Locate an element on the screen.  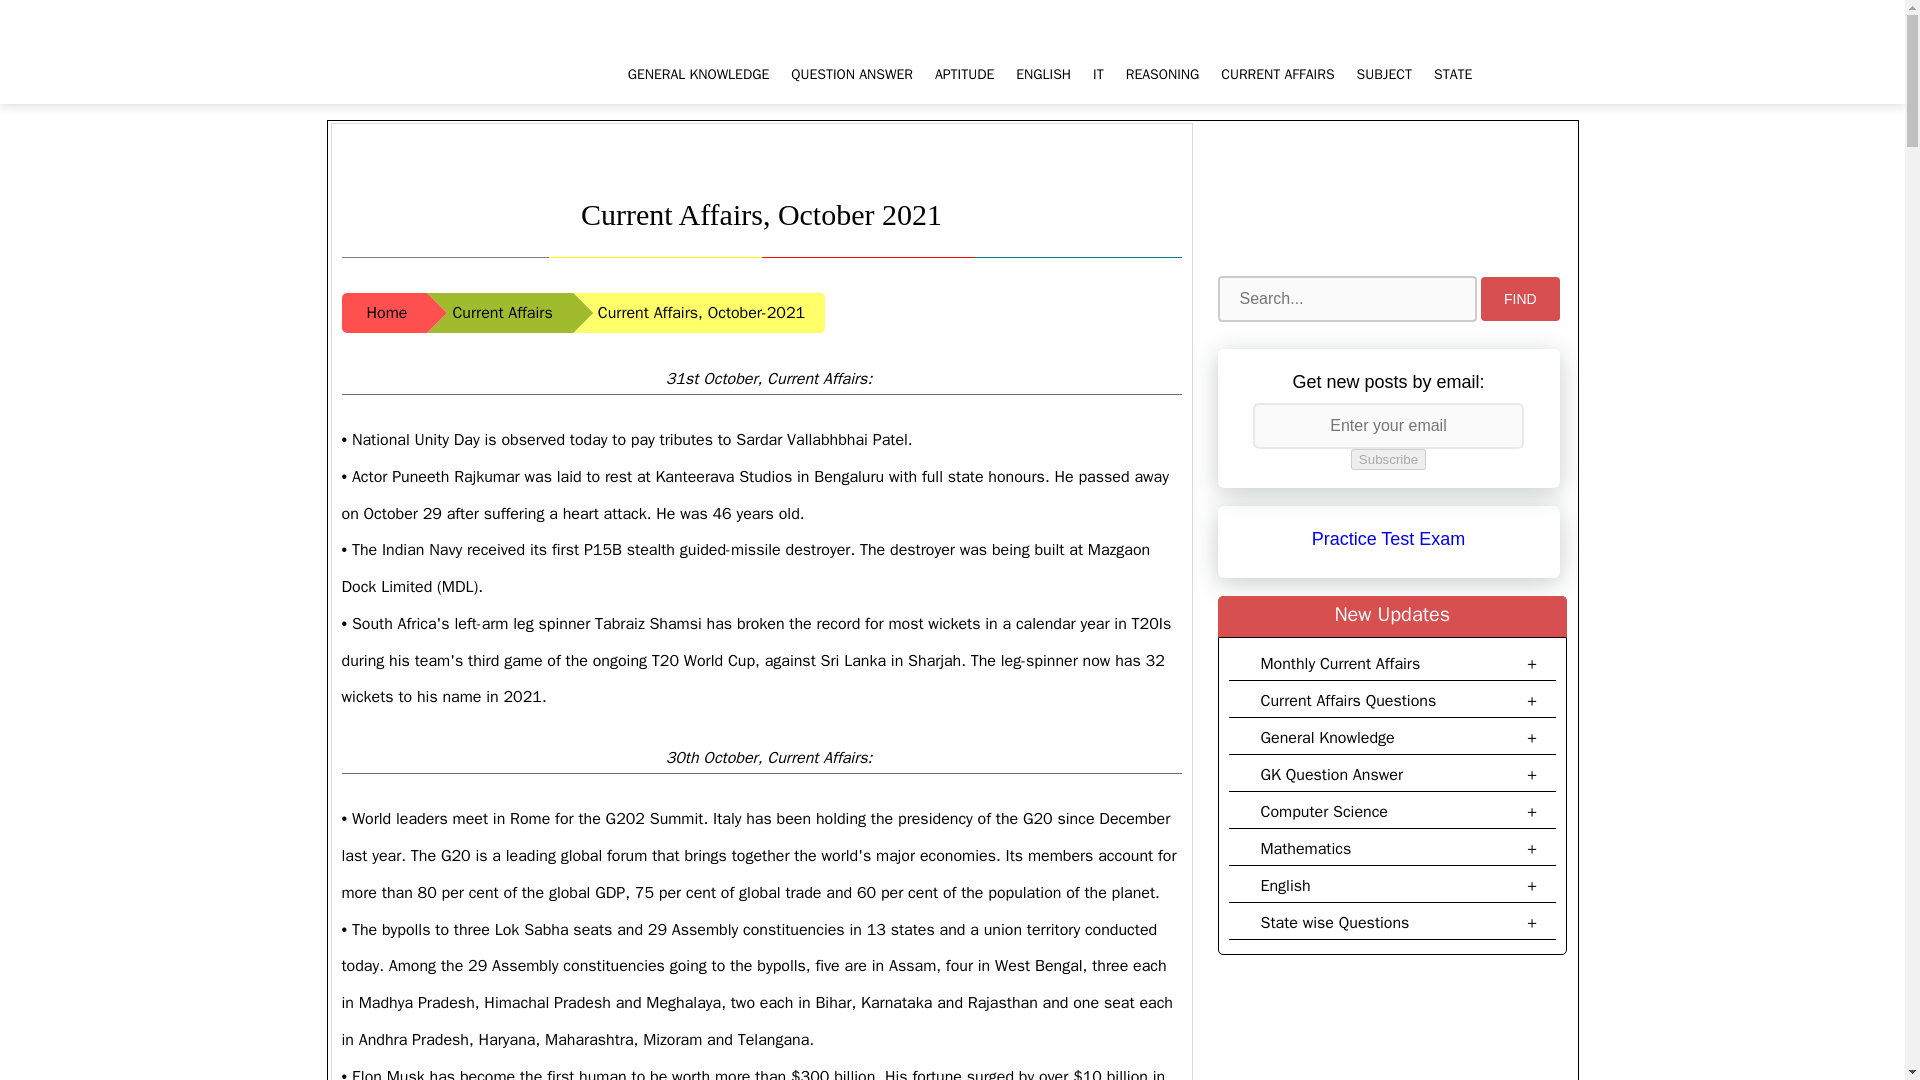
Current Affairs is located at coordinates (499, 312).